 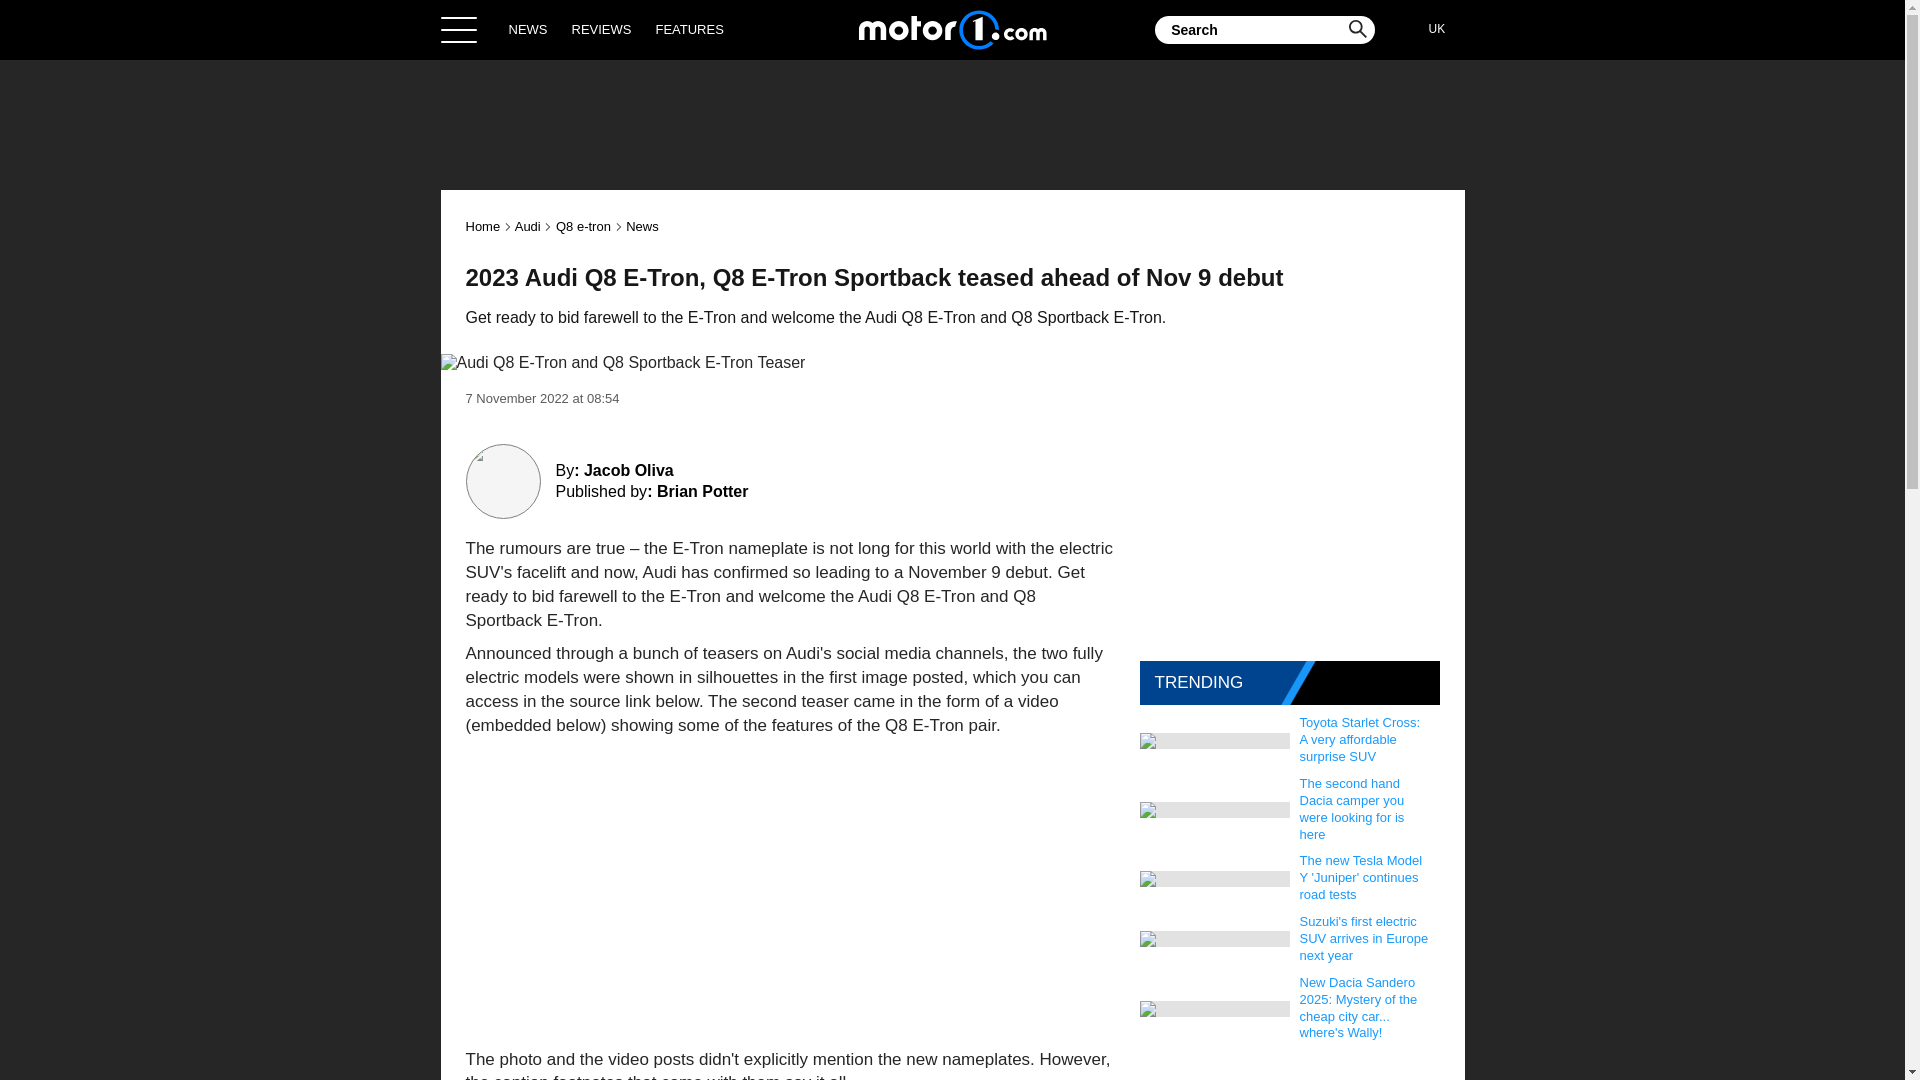 I want to click on Toyota Starlet Cross: A very affordable surprise SUV, so click(x=1365, y=740).